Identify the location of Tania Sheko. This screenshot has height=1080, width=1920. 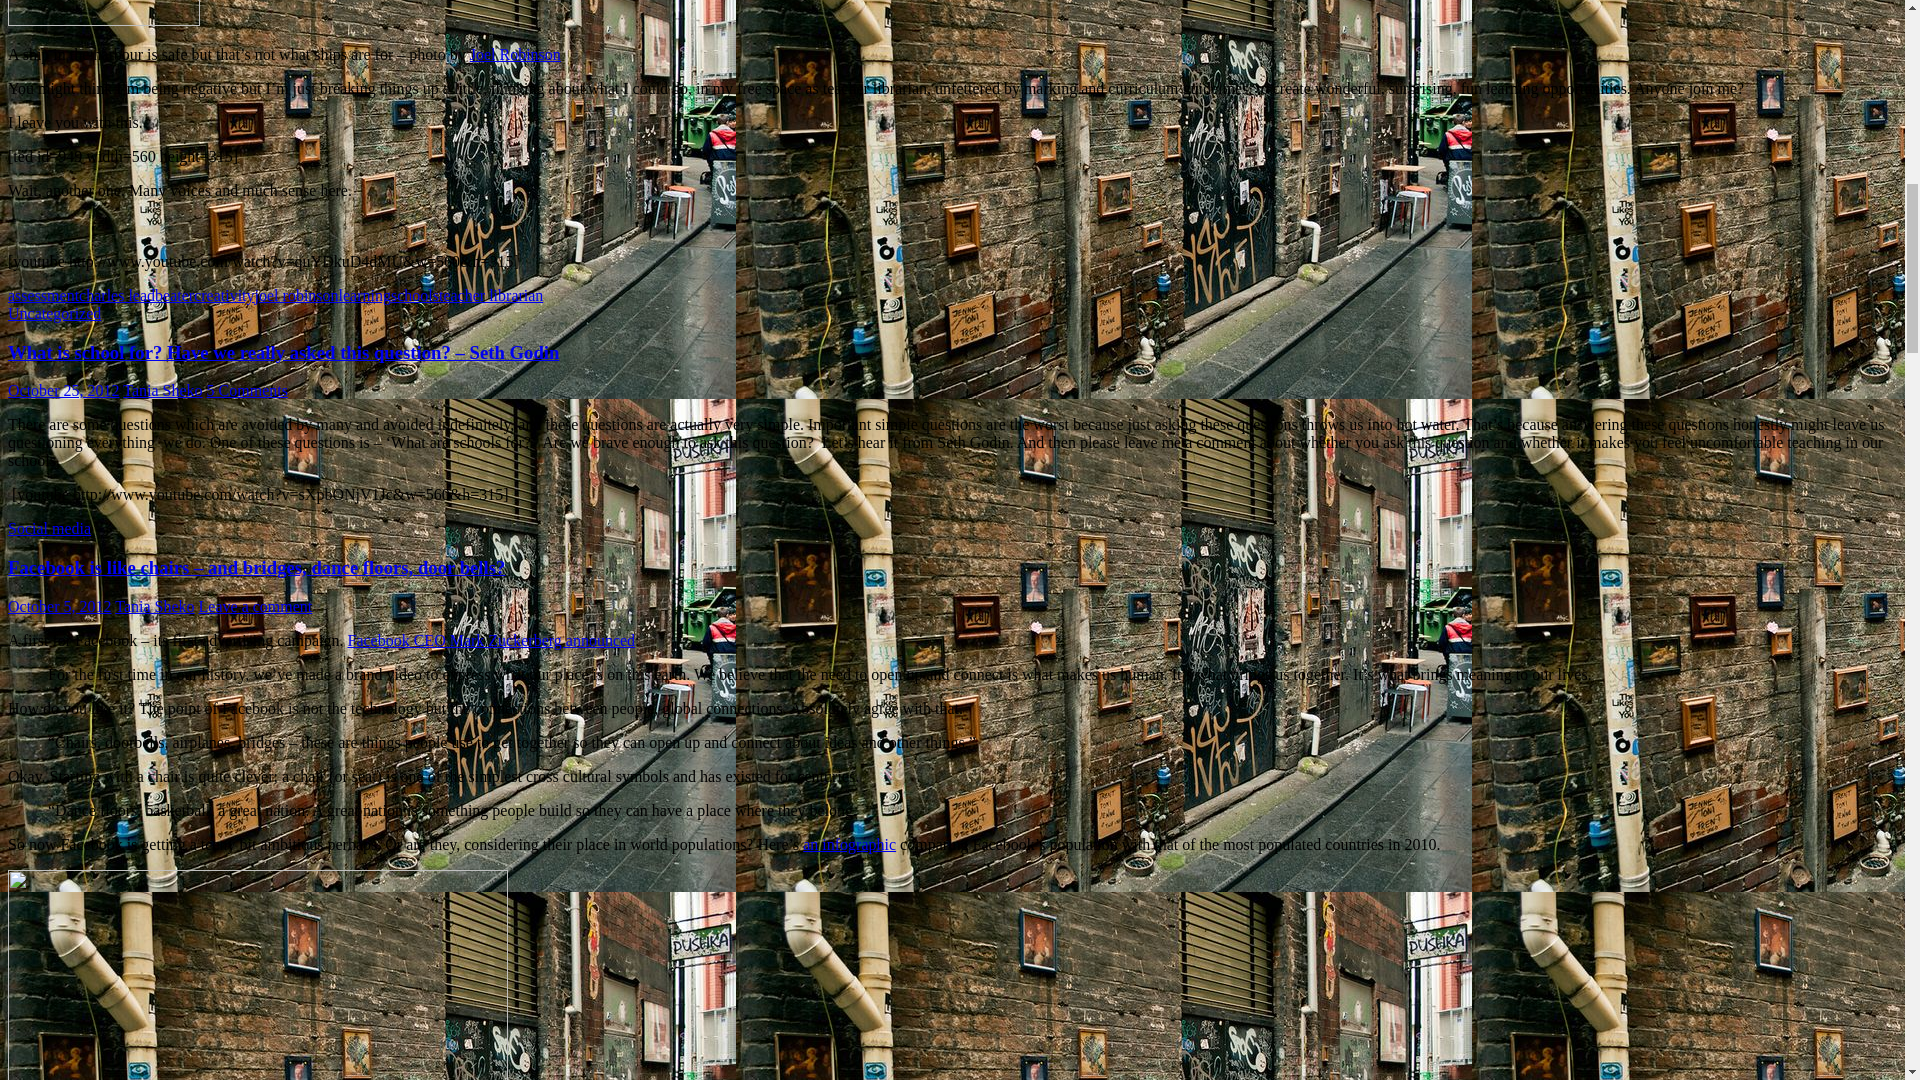
(162, 390).